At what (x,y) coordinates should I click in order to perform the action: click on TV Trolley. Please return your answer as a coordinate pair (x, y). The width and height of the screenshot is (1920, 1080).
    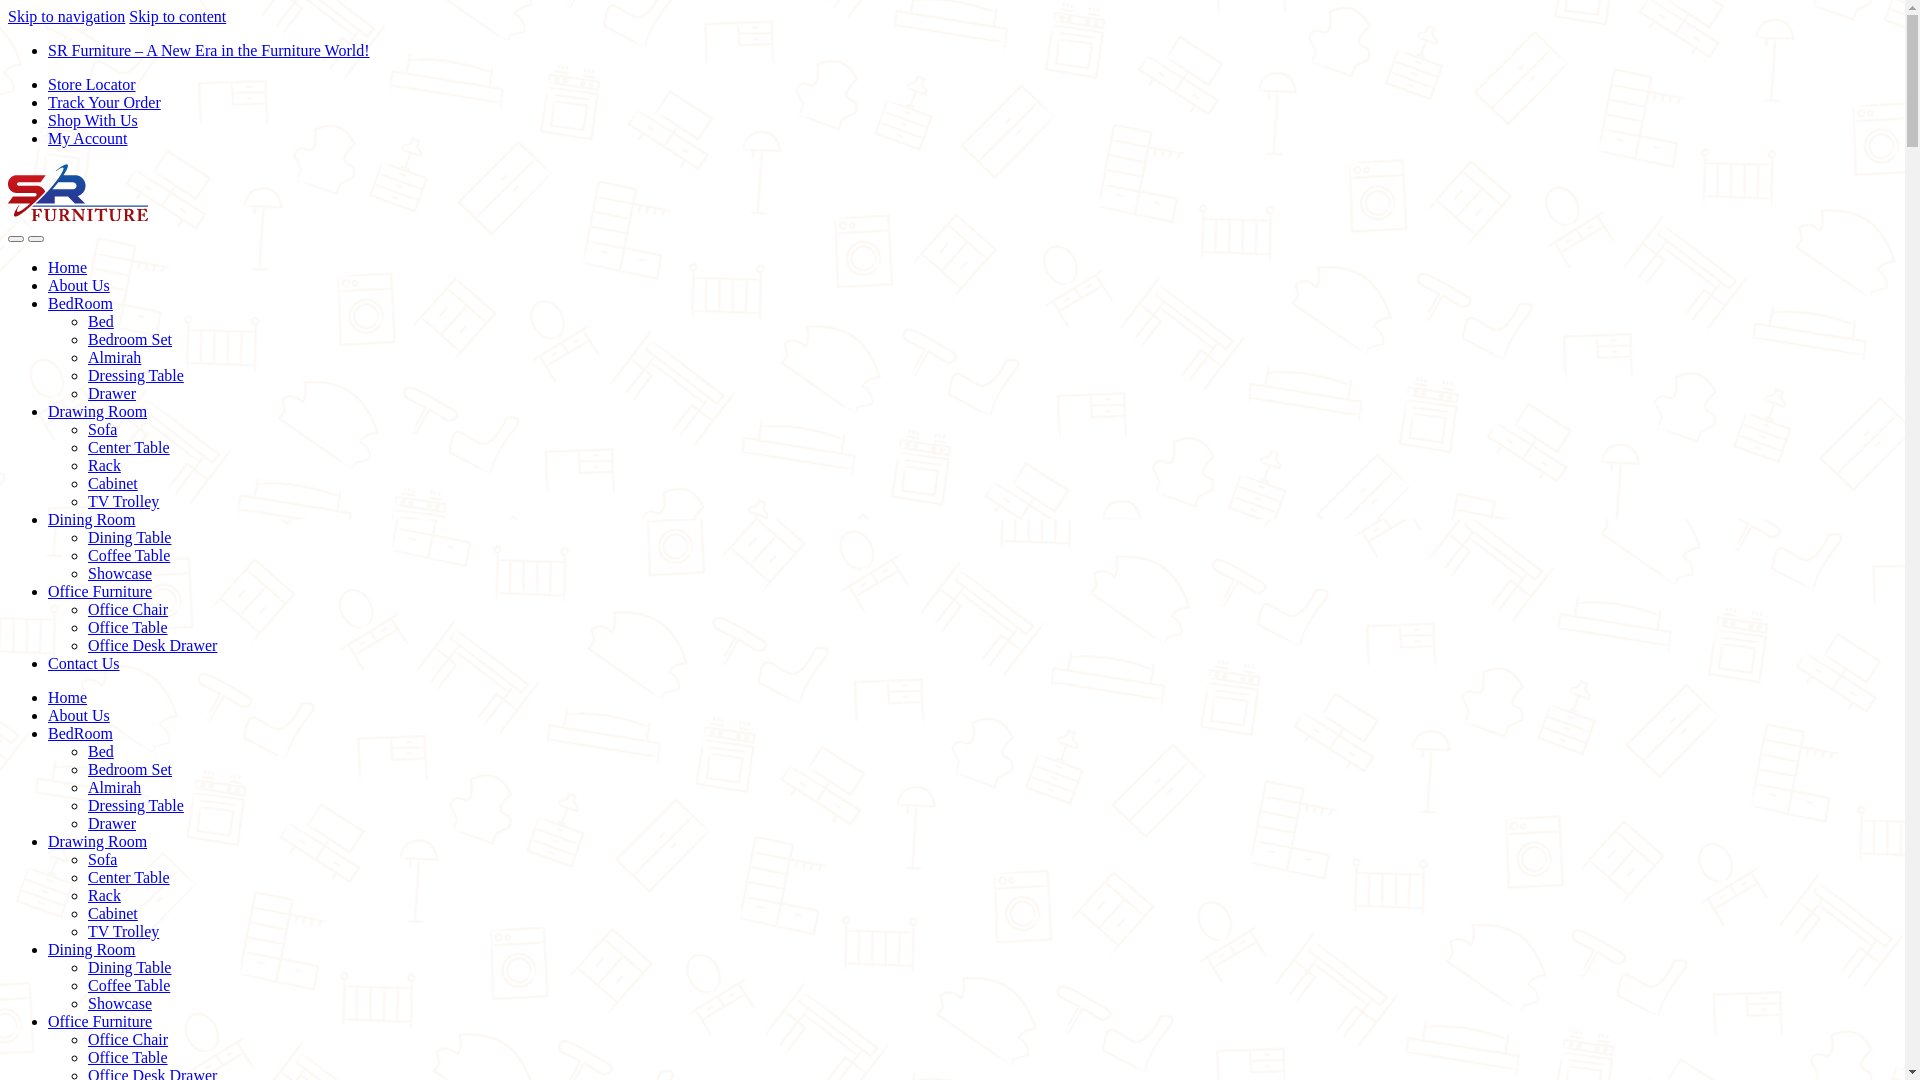
    Looking at the image, I should click on (124, 932).